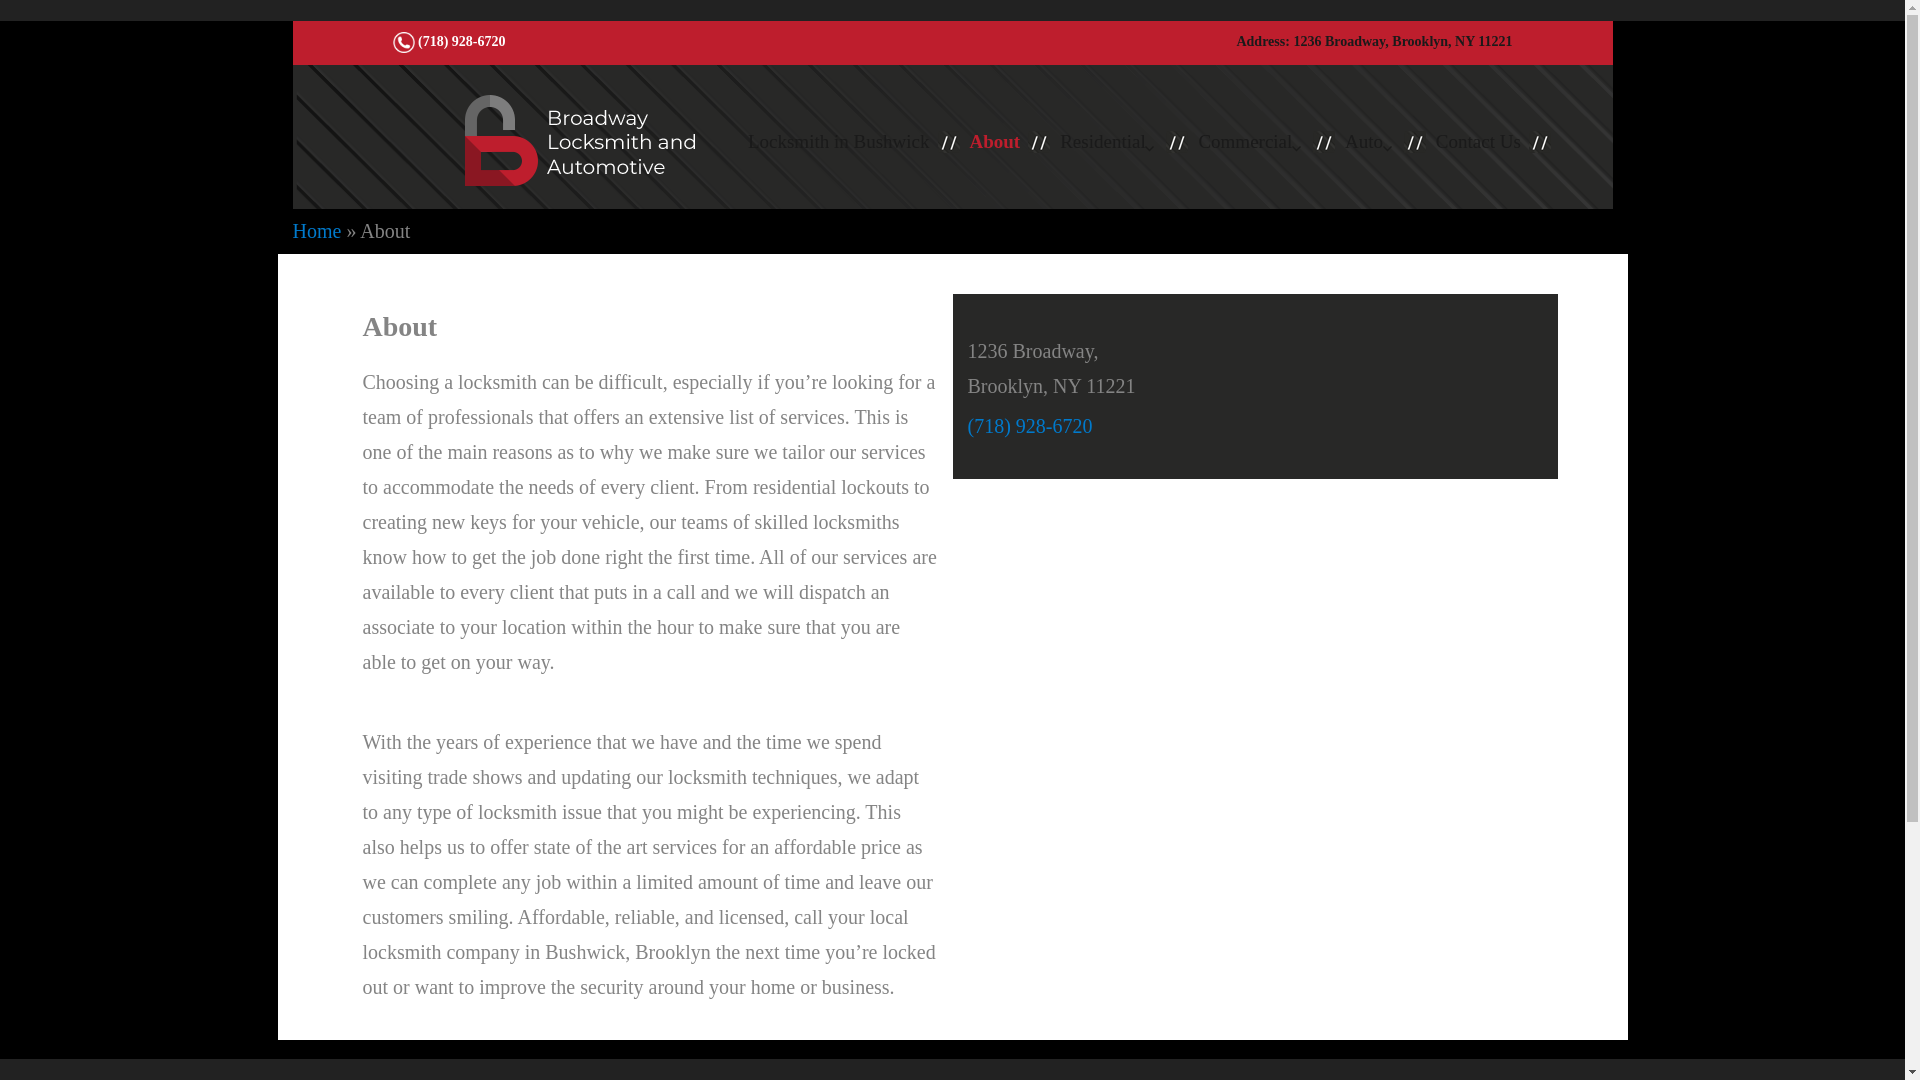 The width and height of the screenshot is (1920, 1080). What do you see at coordinates (600, 147) in the screenshot?
I see `Broadway Locksmith and Automotive` at bounding box center [600, 147].